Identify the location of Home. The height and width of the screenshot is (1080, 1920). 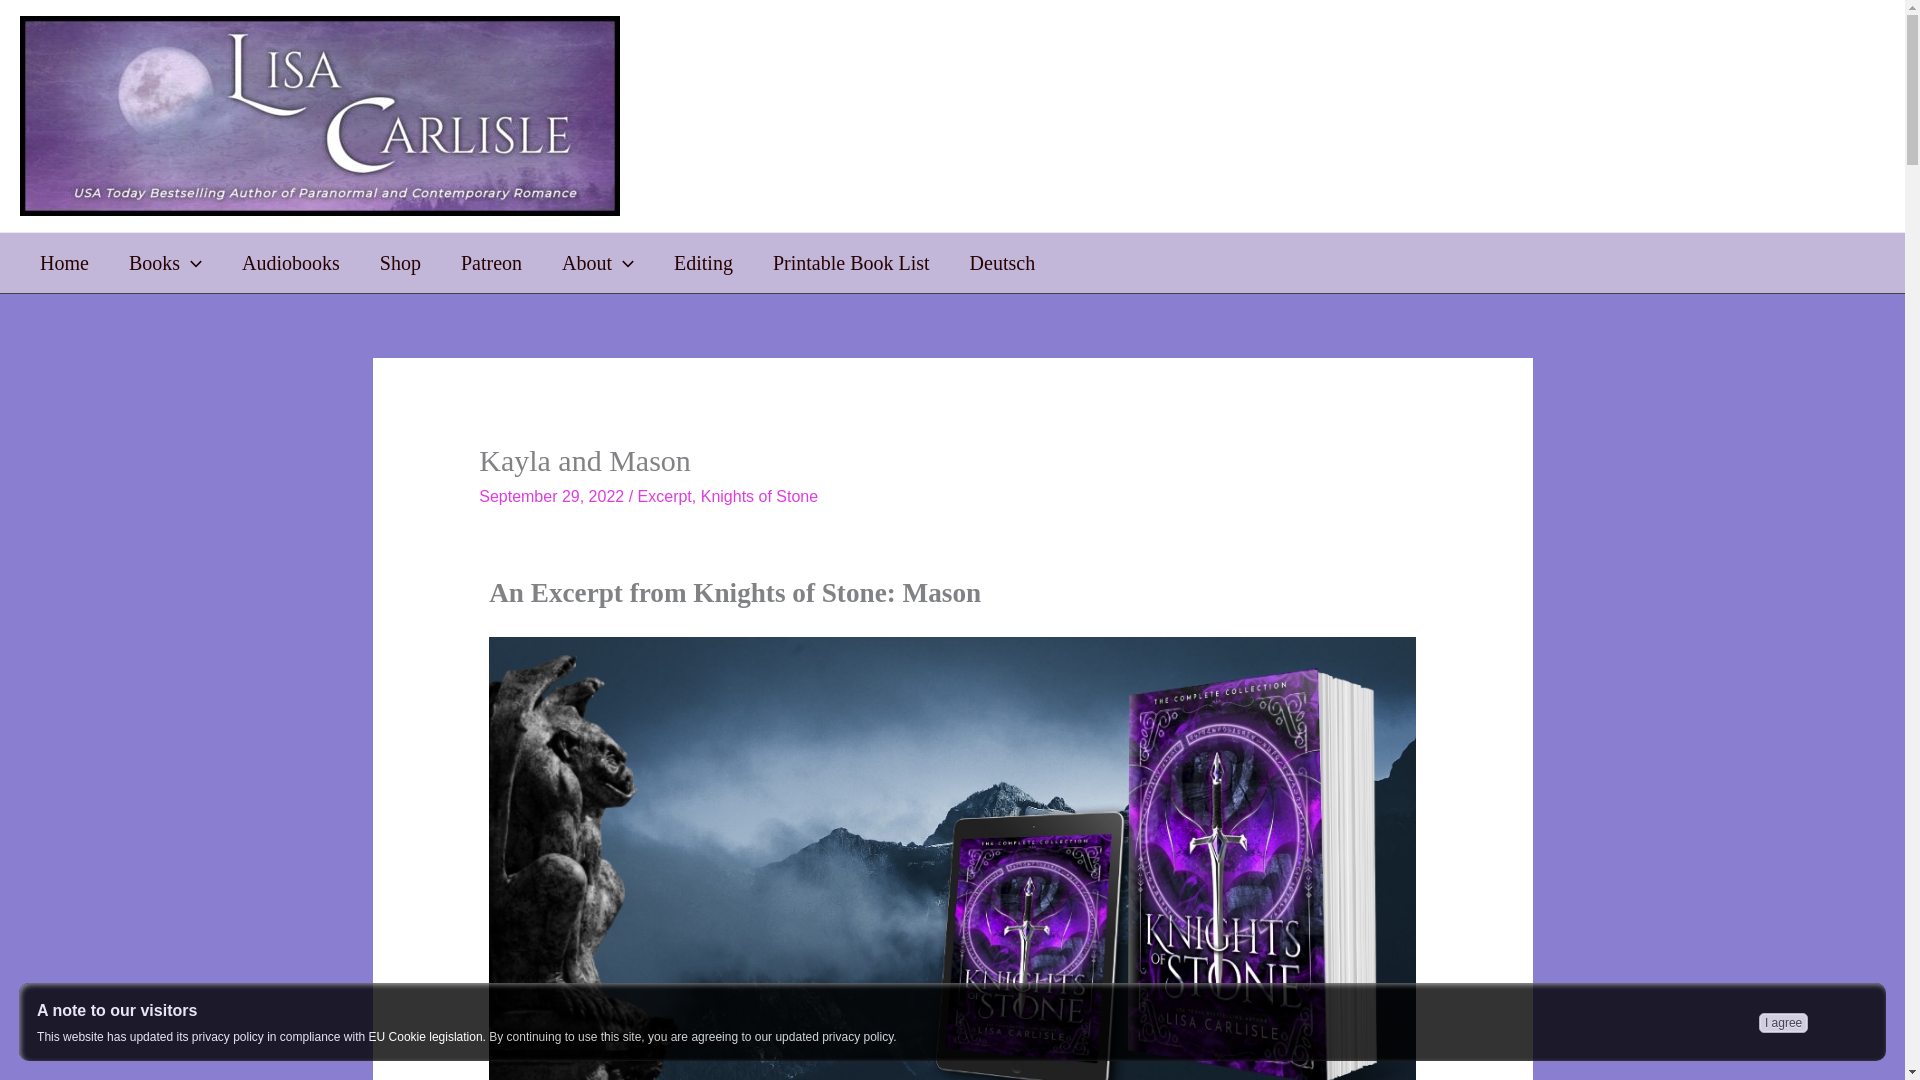
(64, 262).